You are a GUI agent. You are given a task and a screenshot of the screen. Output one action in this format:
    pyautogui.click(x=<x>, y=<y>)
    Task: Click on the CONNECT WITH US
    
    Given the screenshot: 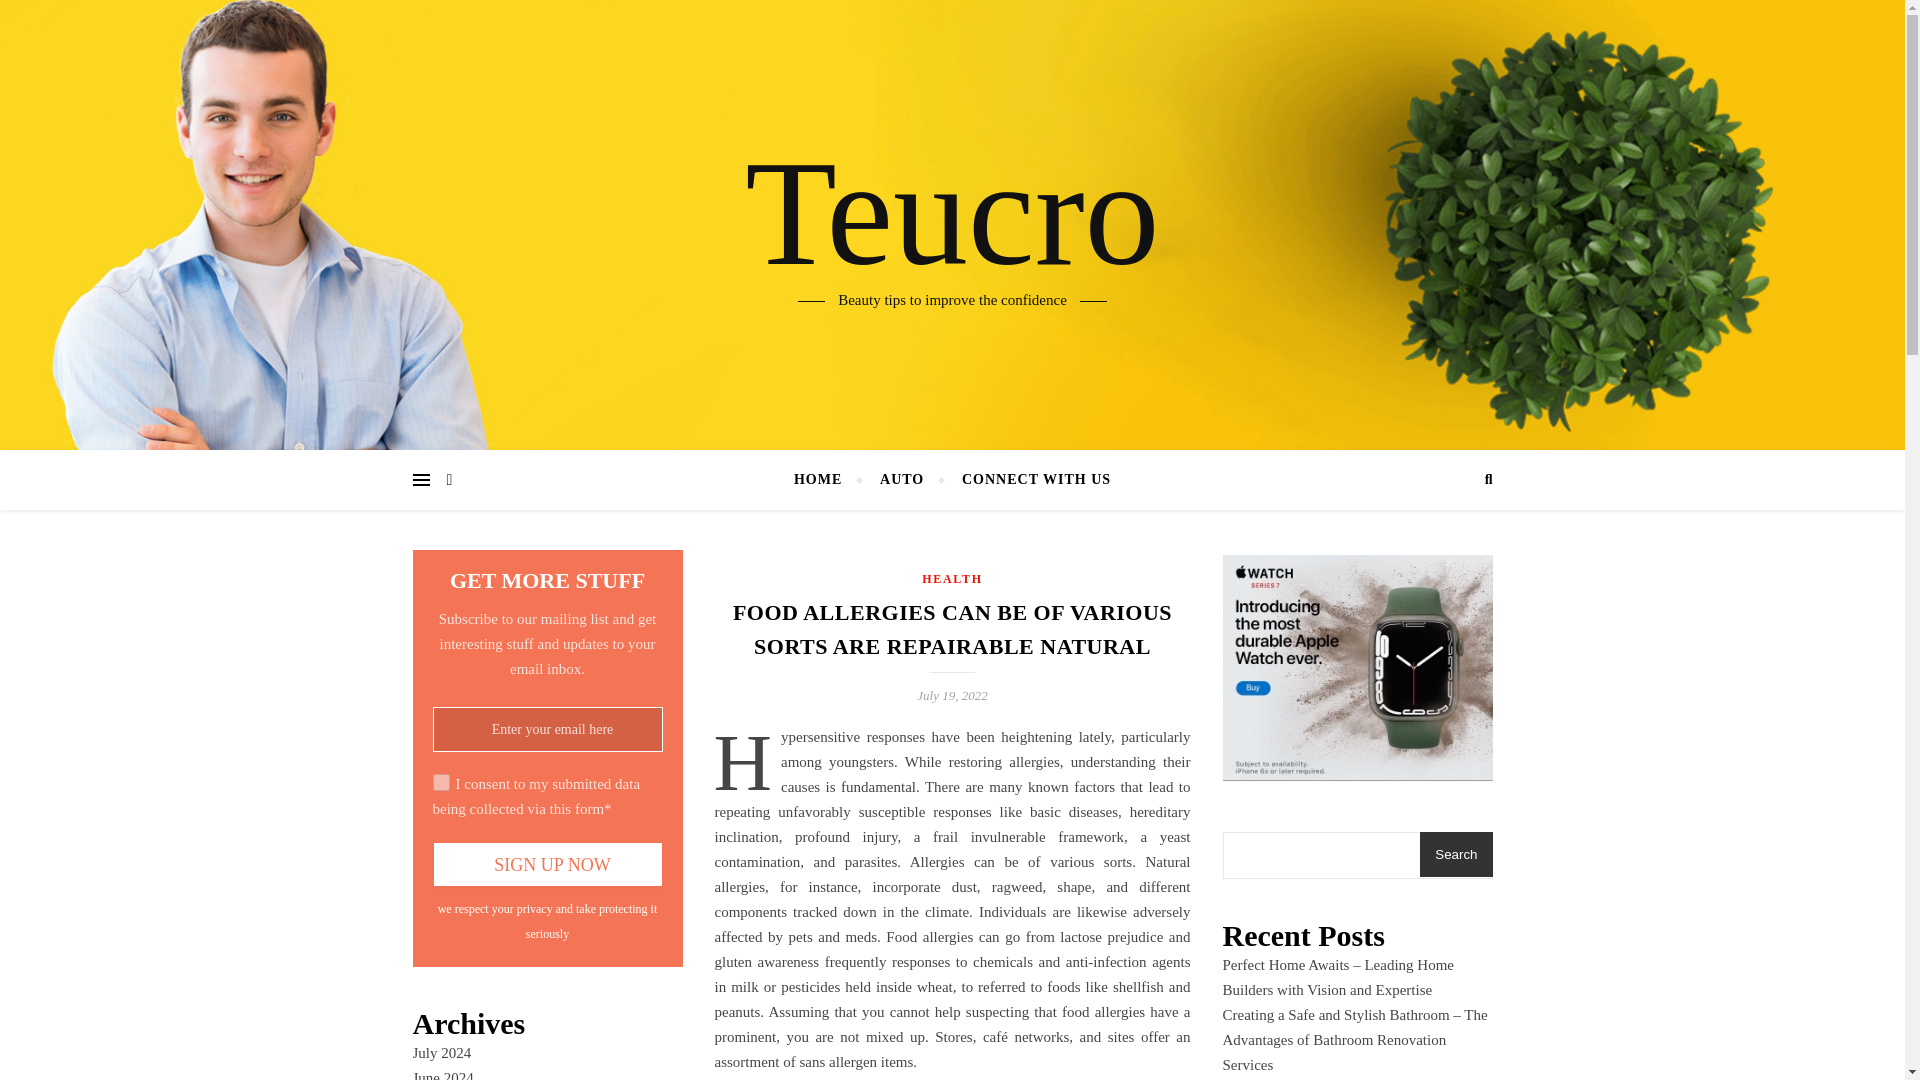 What is the action you would take?
    pyautogui.click(x=1028, y=480)
    